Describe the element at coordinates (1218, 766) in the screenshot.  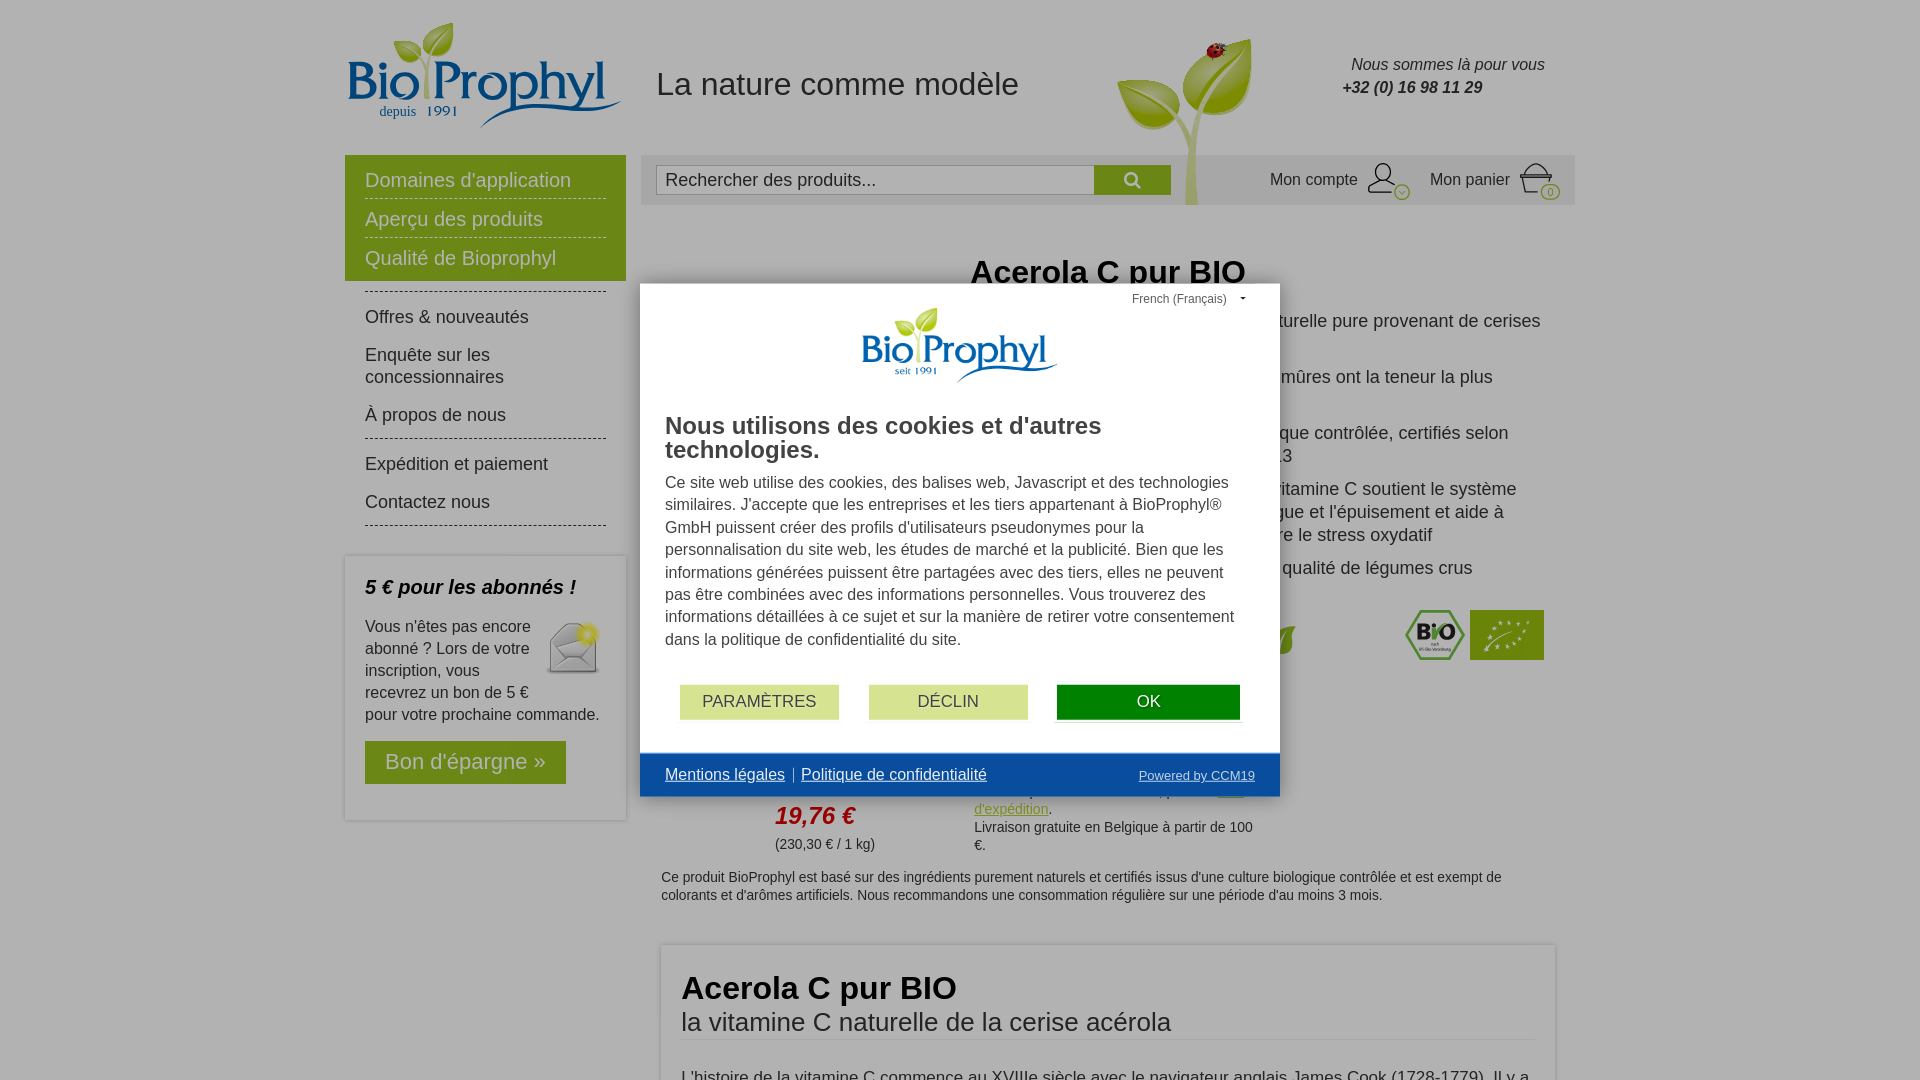
I see `ici` at that location.